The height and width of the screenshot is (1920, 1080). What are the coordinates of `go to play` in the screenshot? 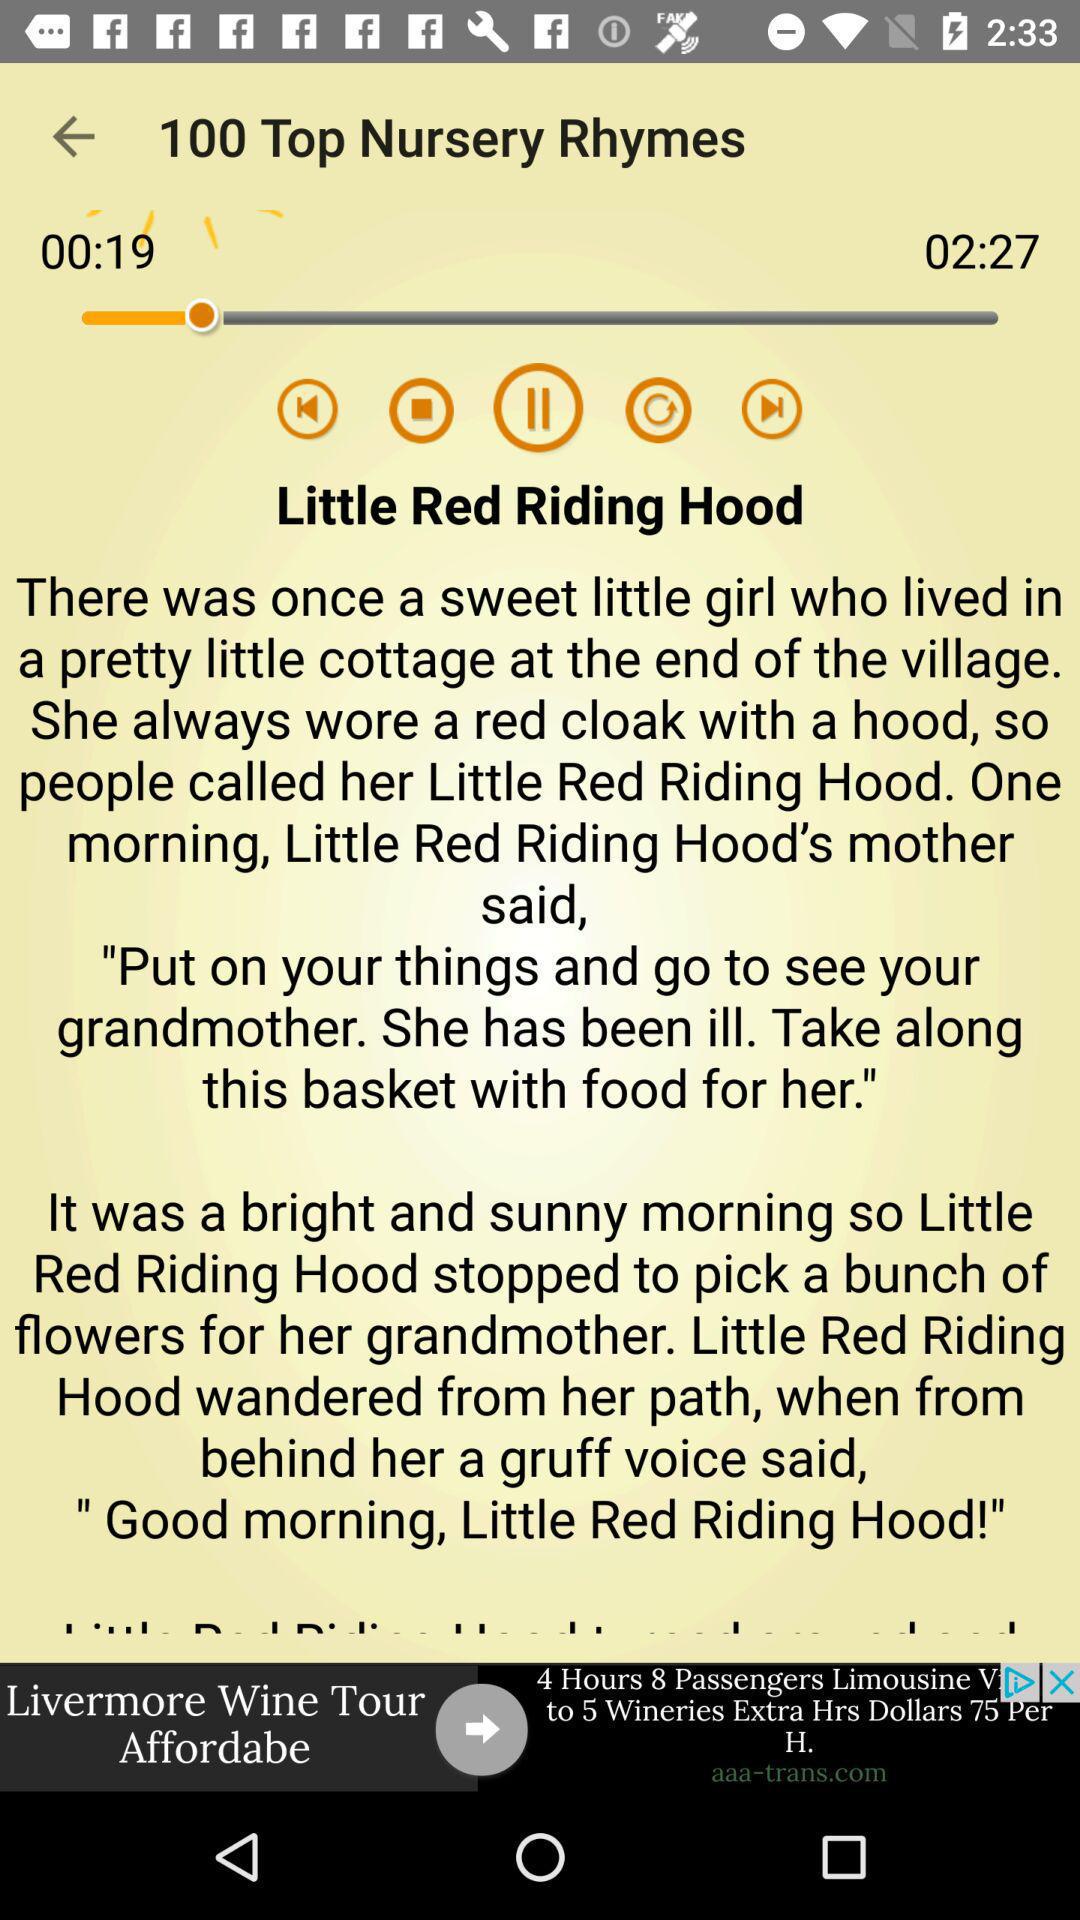 It's located at (772, 410).